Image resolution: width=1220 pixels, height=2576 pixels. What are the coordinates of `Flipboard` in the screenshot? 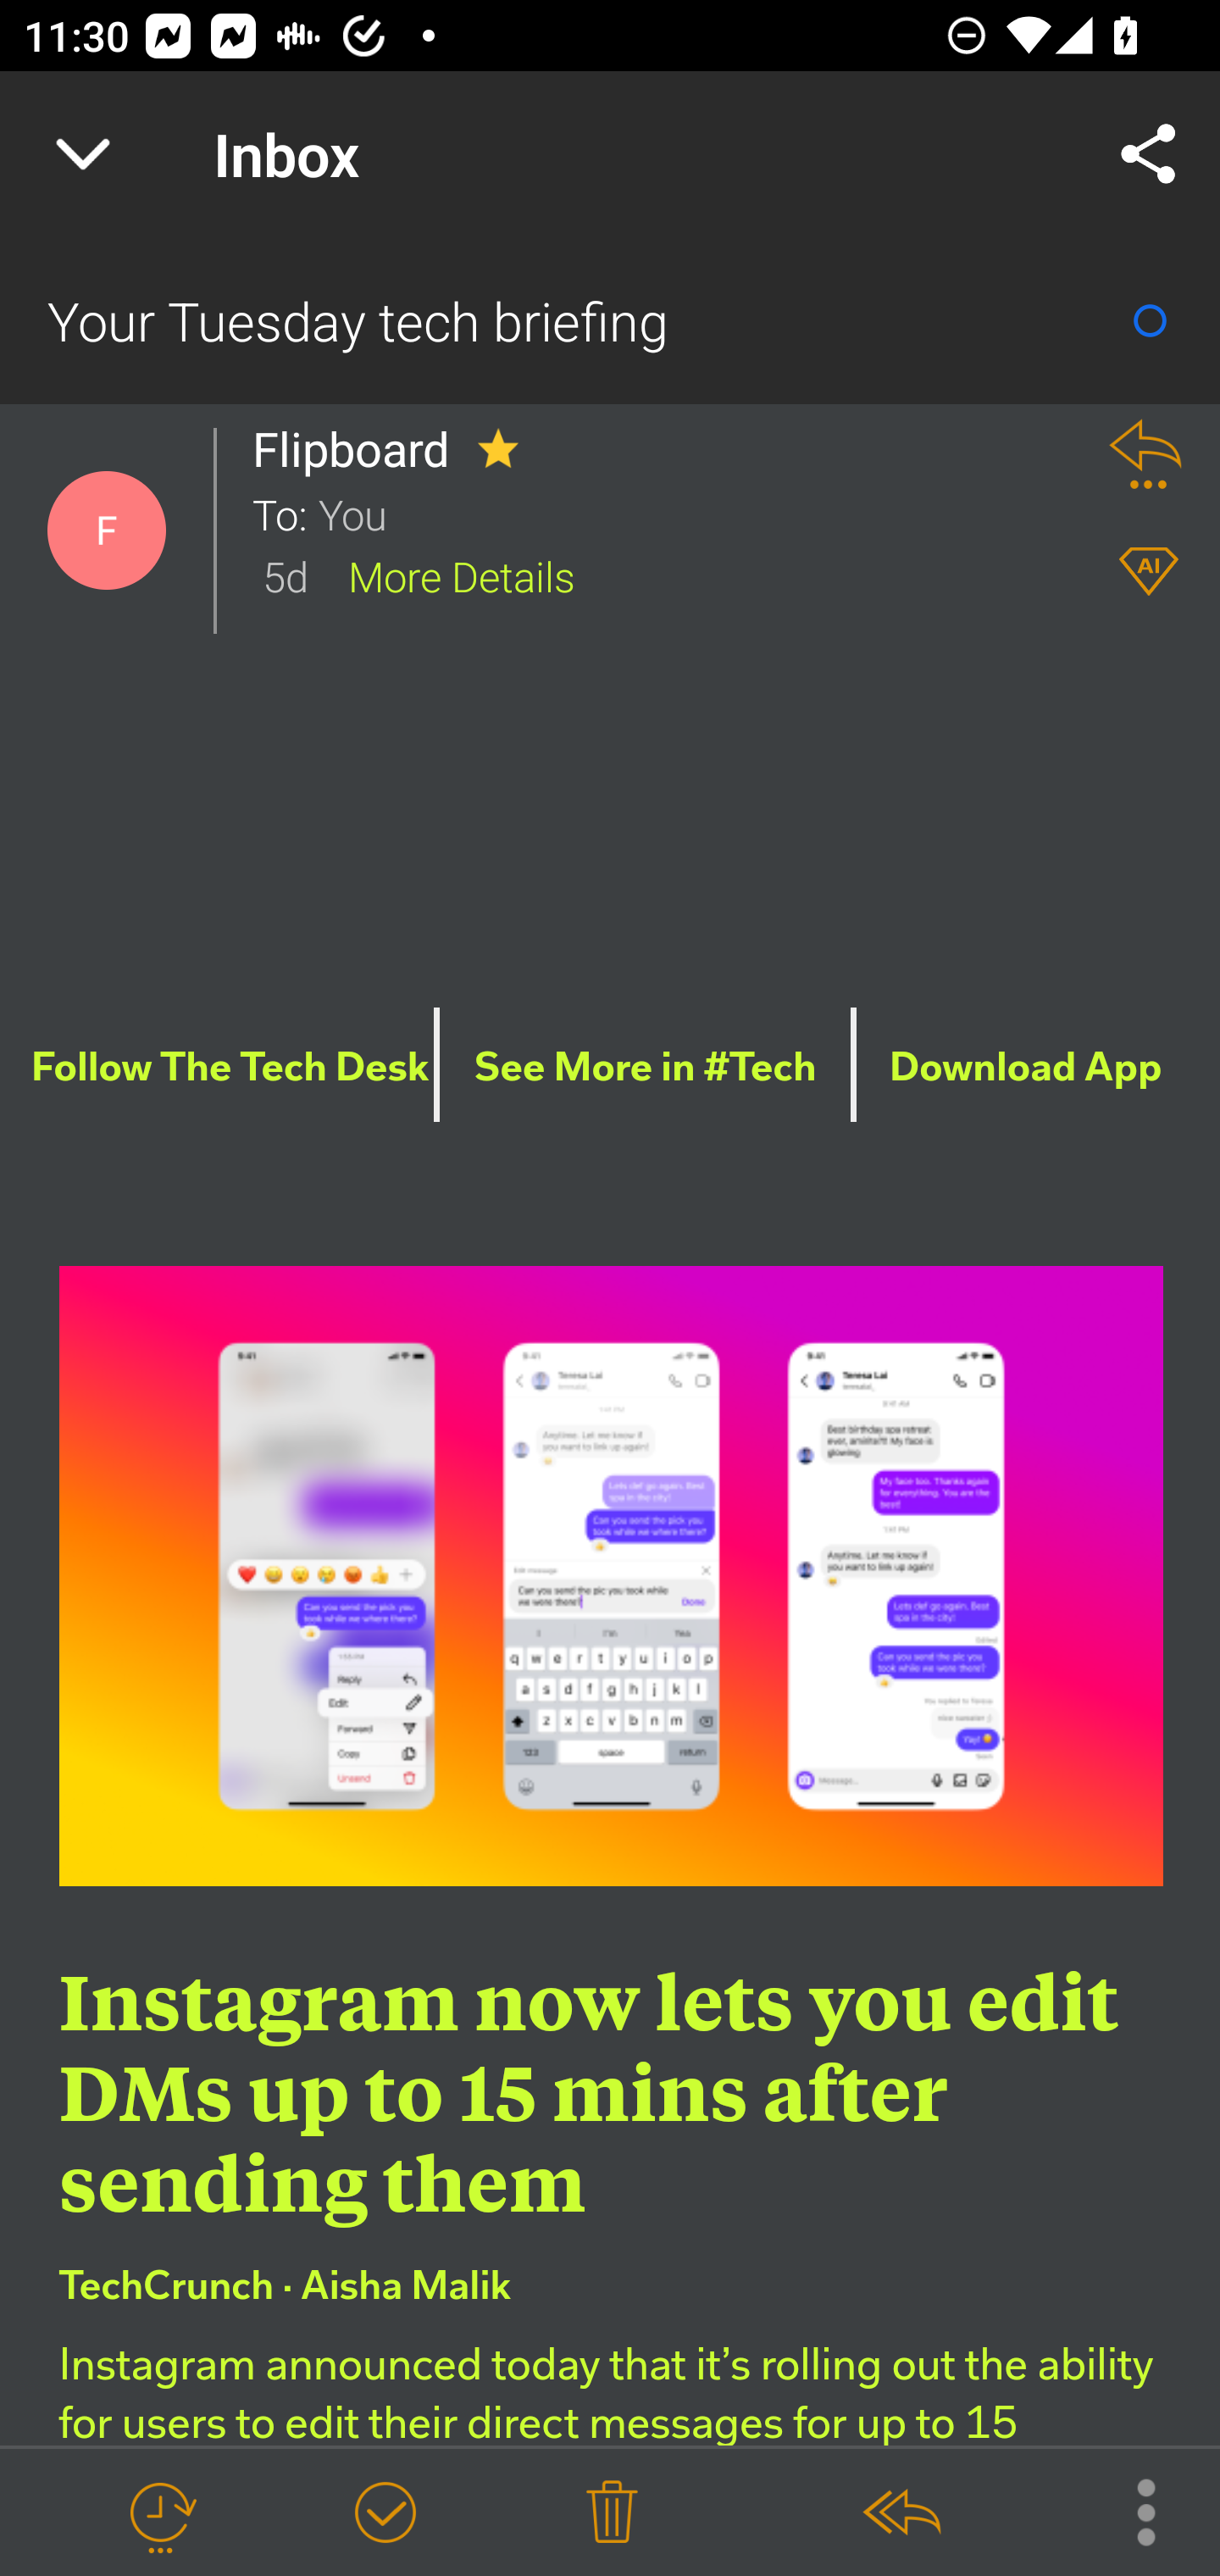 It's located at (360, 449).